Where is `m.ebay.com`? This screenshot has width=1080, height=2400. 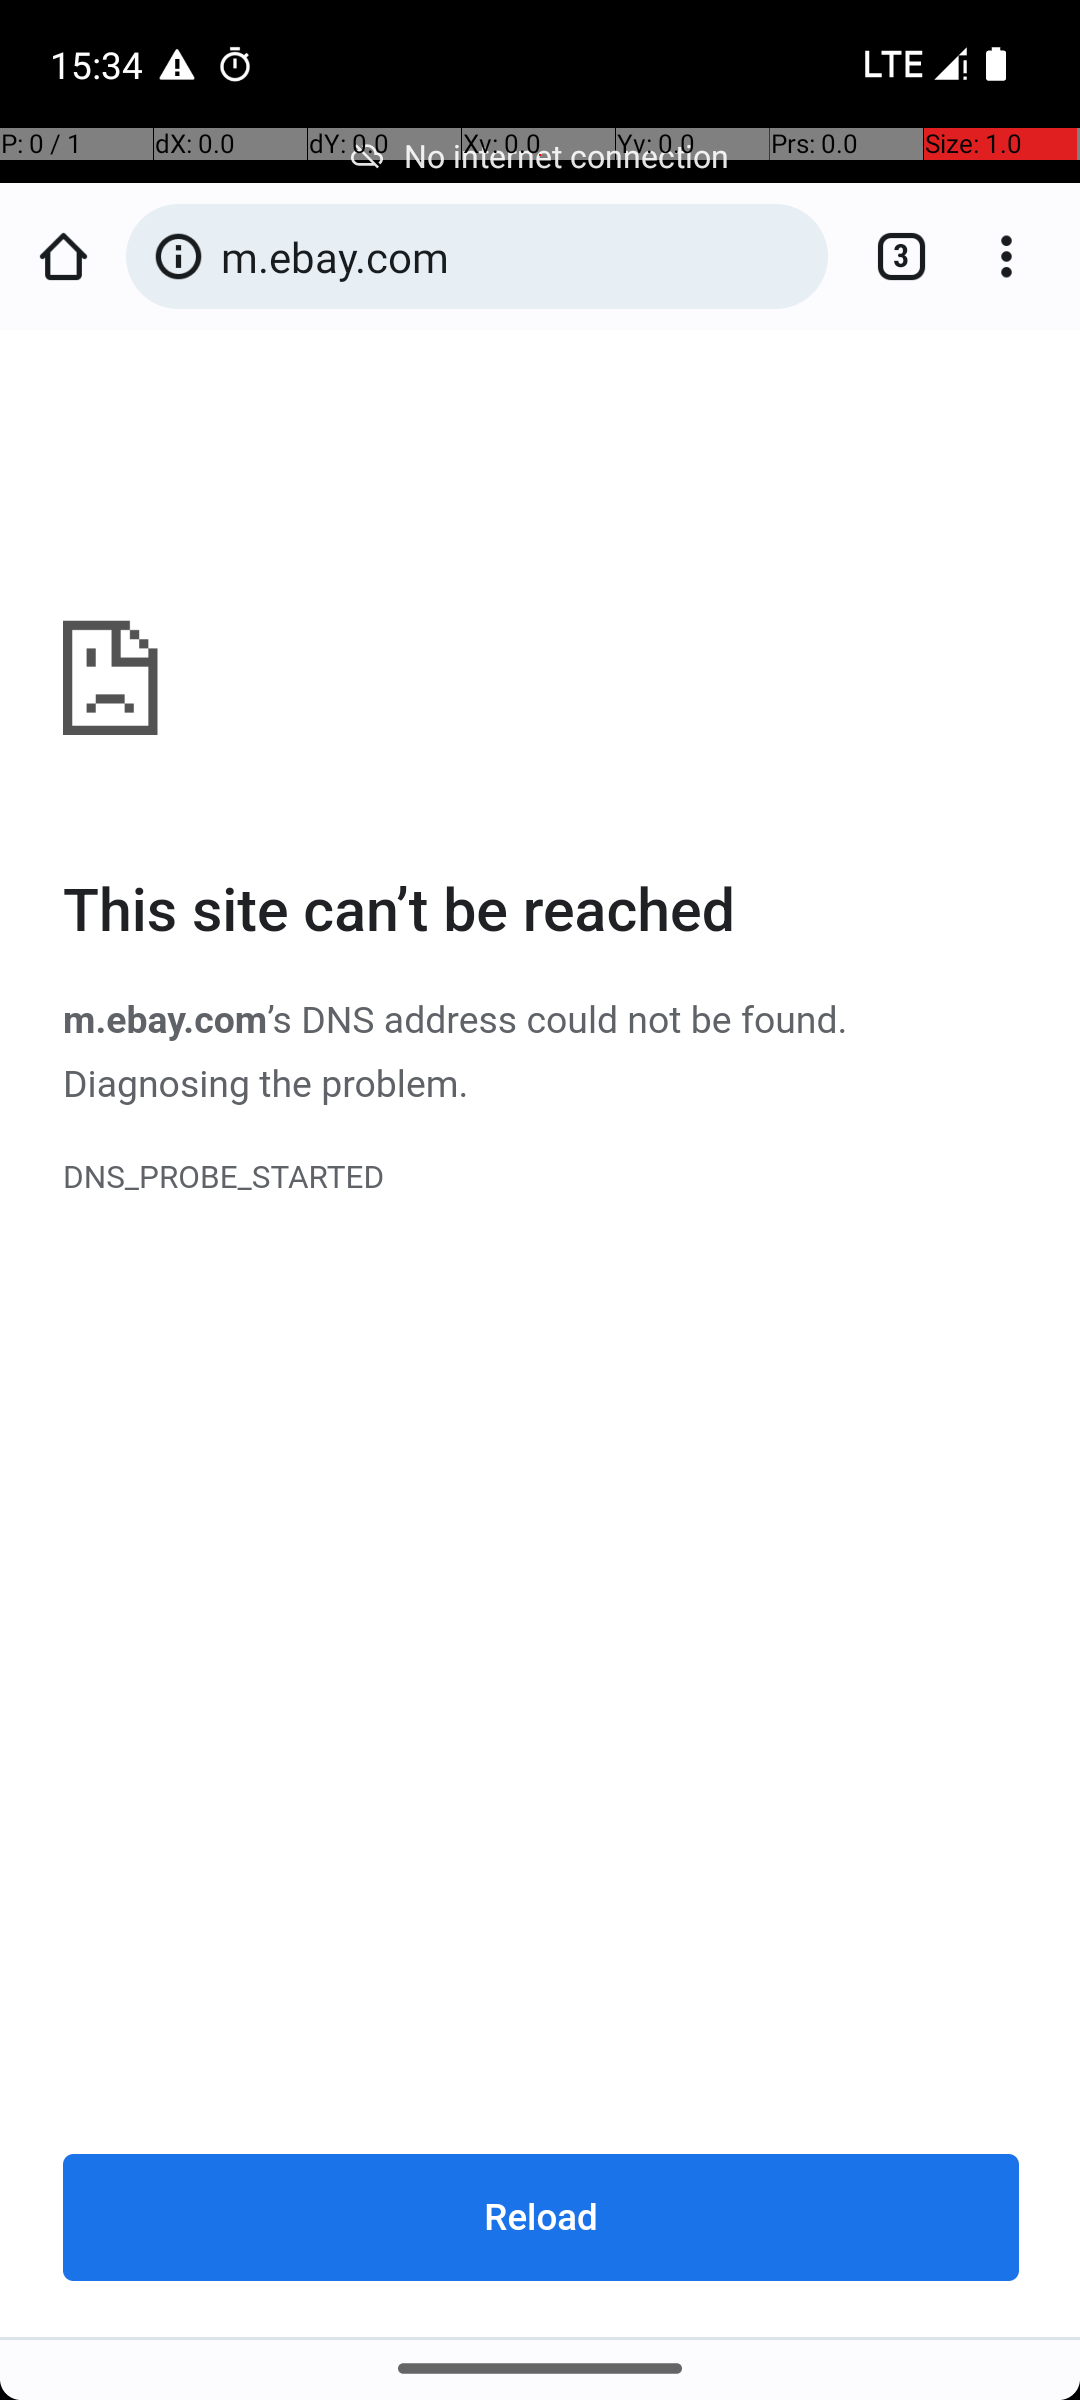 m.ebay.com is located at coordinates (542, 1335).